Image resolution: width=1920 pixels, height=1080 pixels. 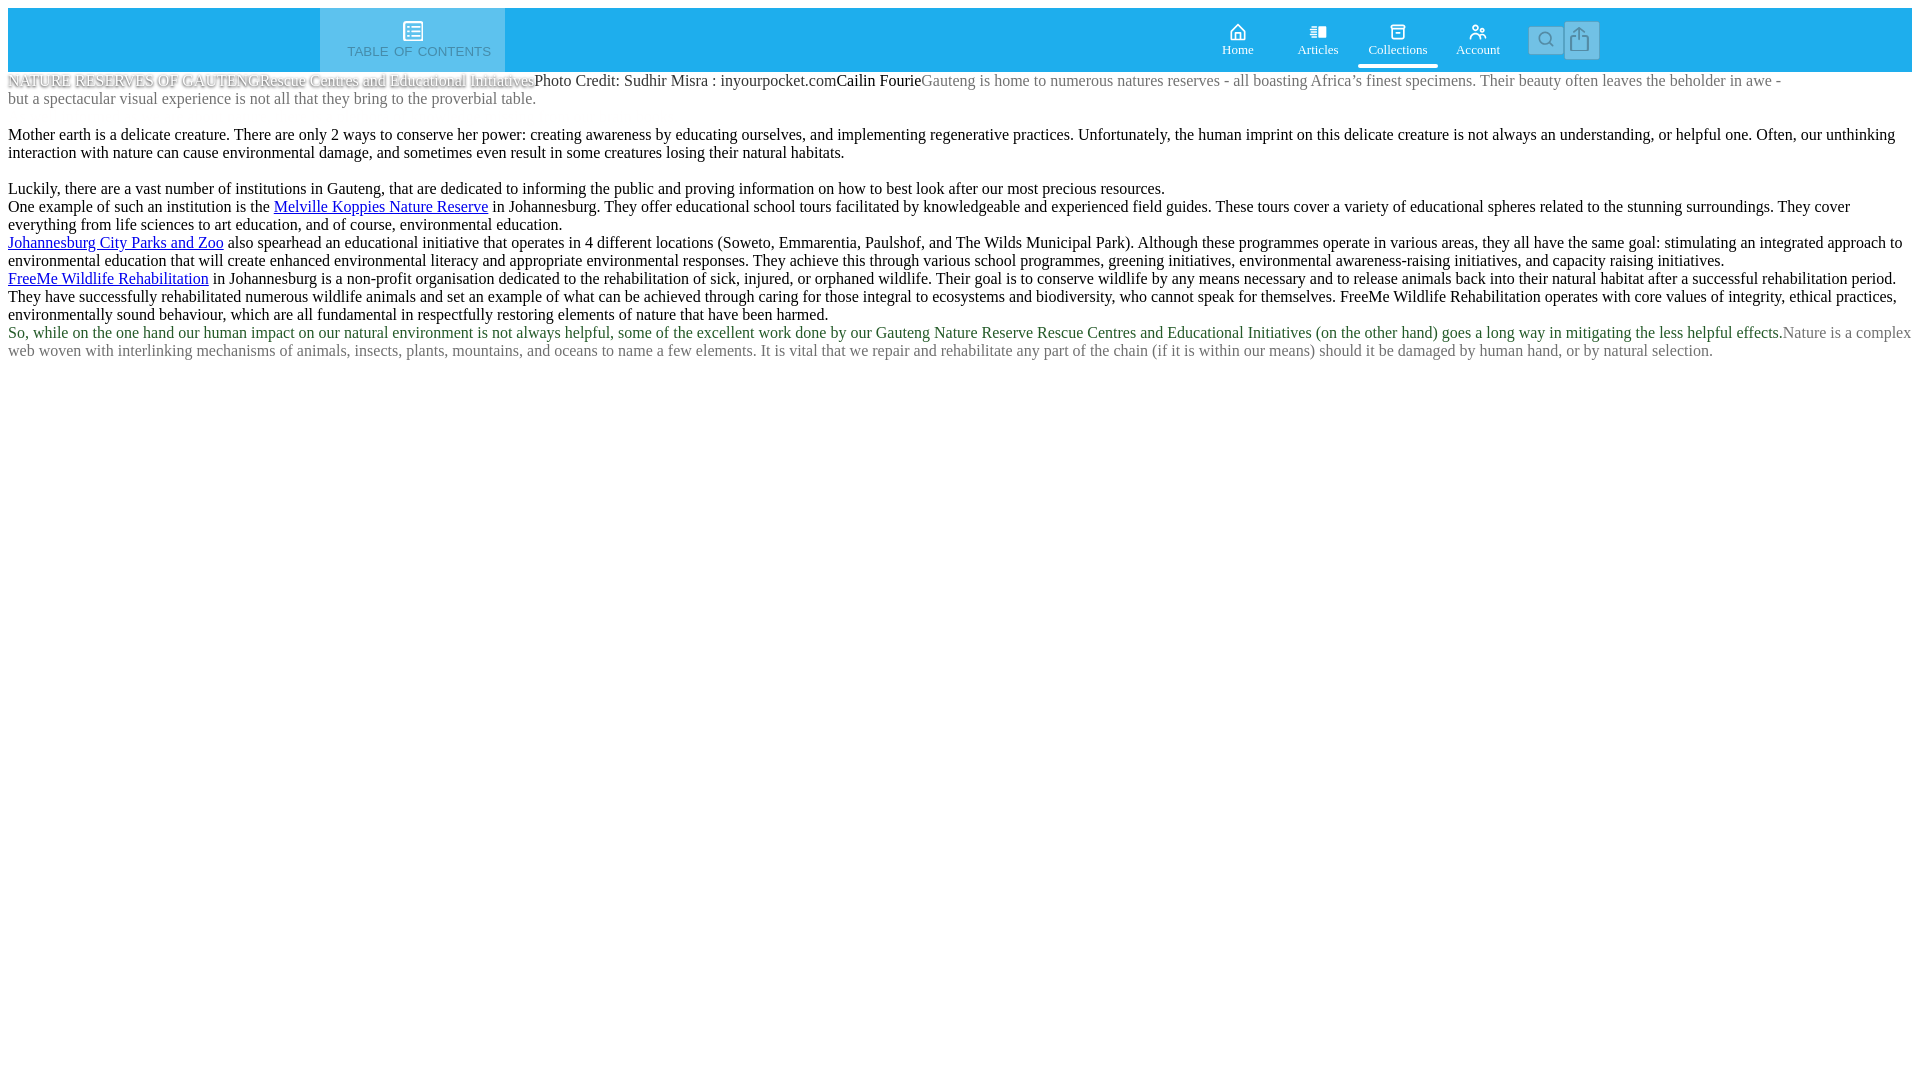 What do you see at coordinates (108, 278) in the screenshot?
I see `FreeMe Wildlife Rehabilitation` at bounding box center [108, 278].